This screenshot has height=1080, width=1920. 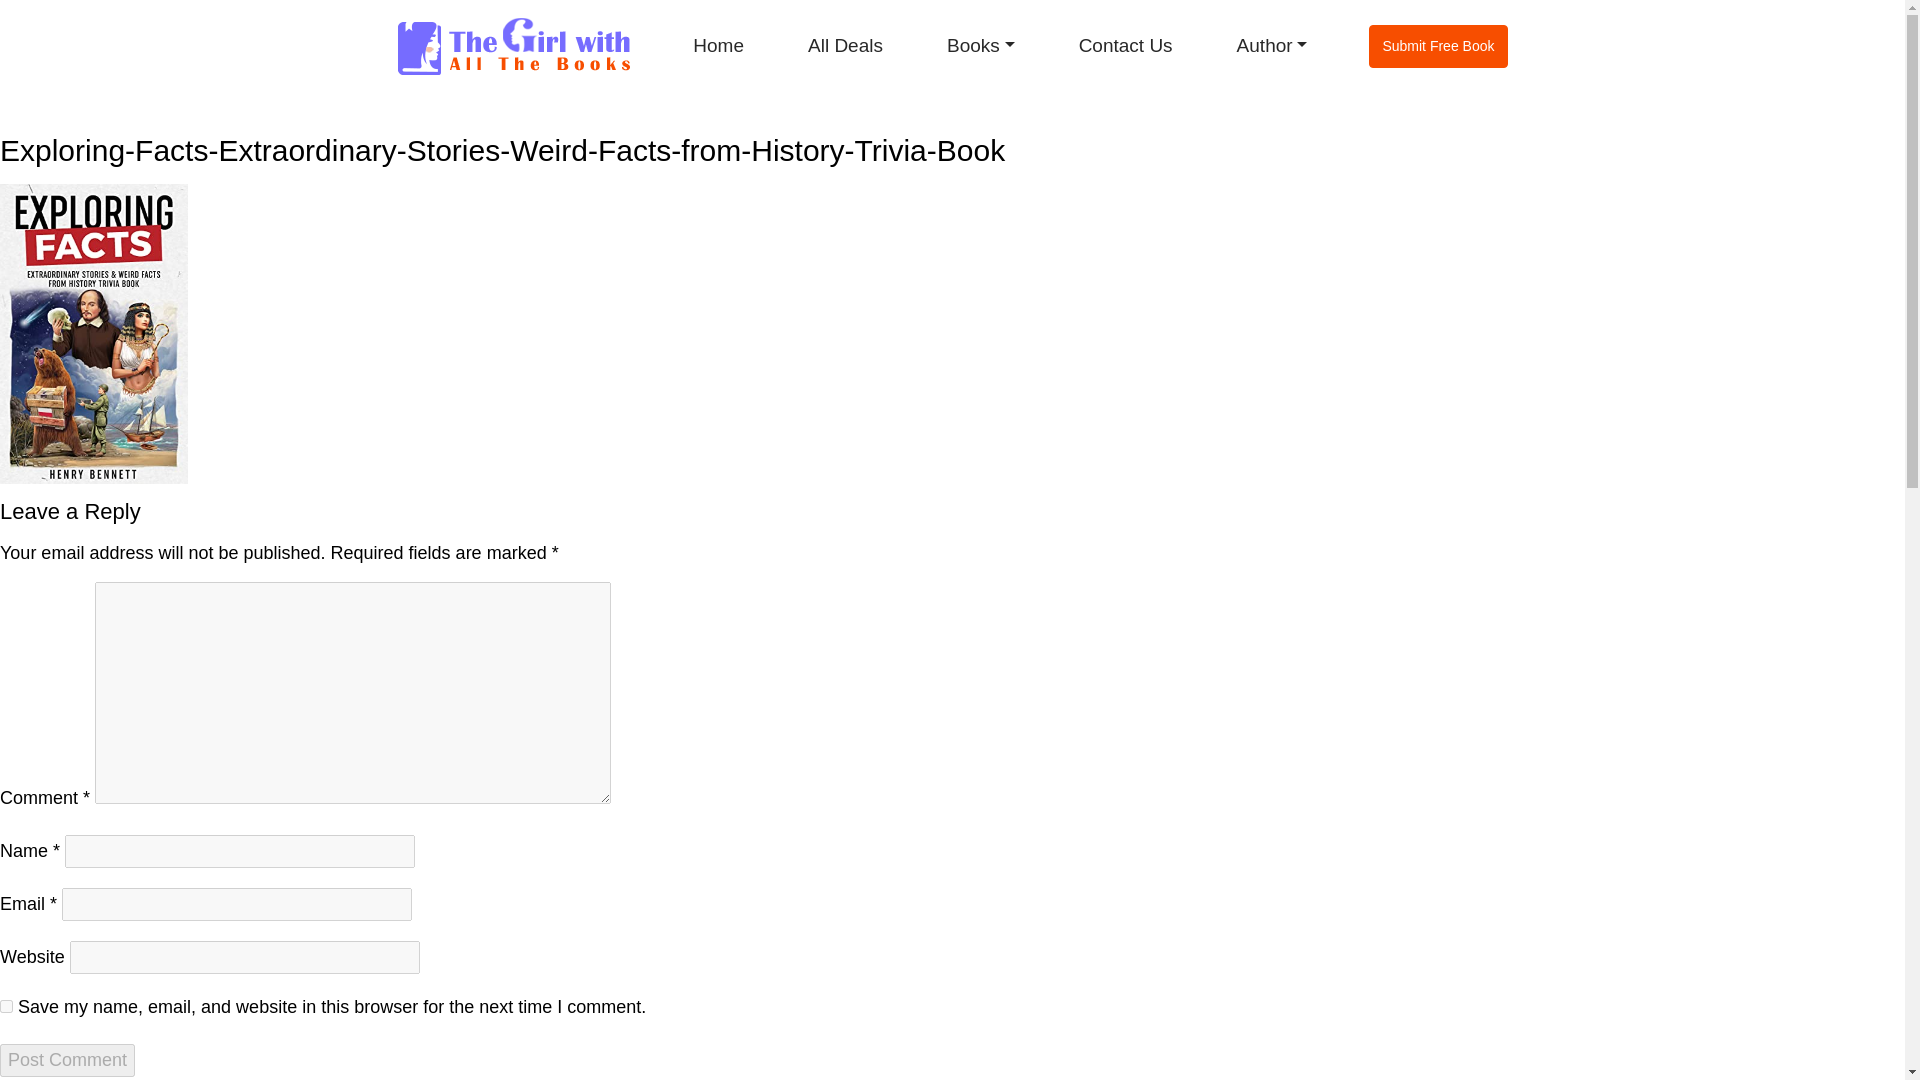 I want to click on All Deals, so click(x=844, y=46).